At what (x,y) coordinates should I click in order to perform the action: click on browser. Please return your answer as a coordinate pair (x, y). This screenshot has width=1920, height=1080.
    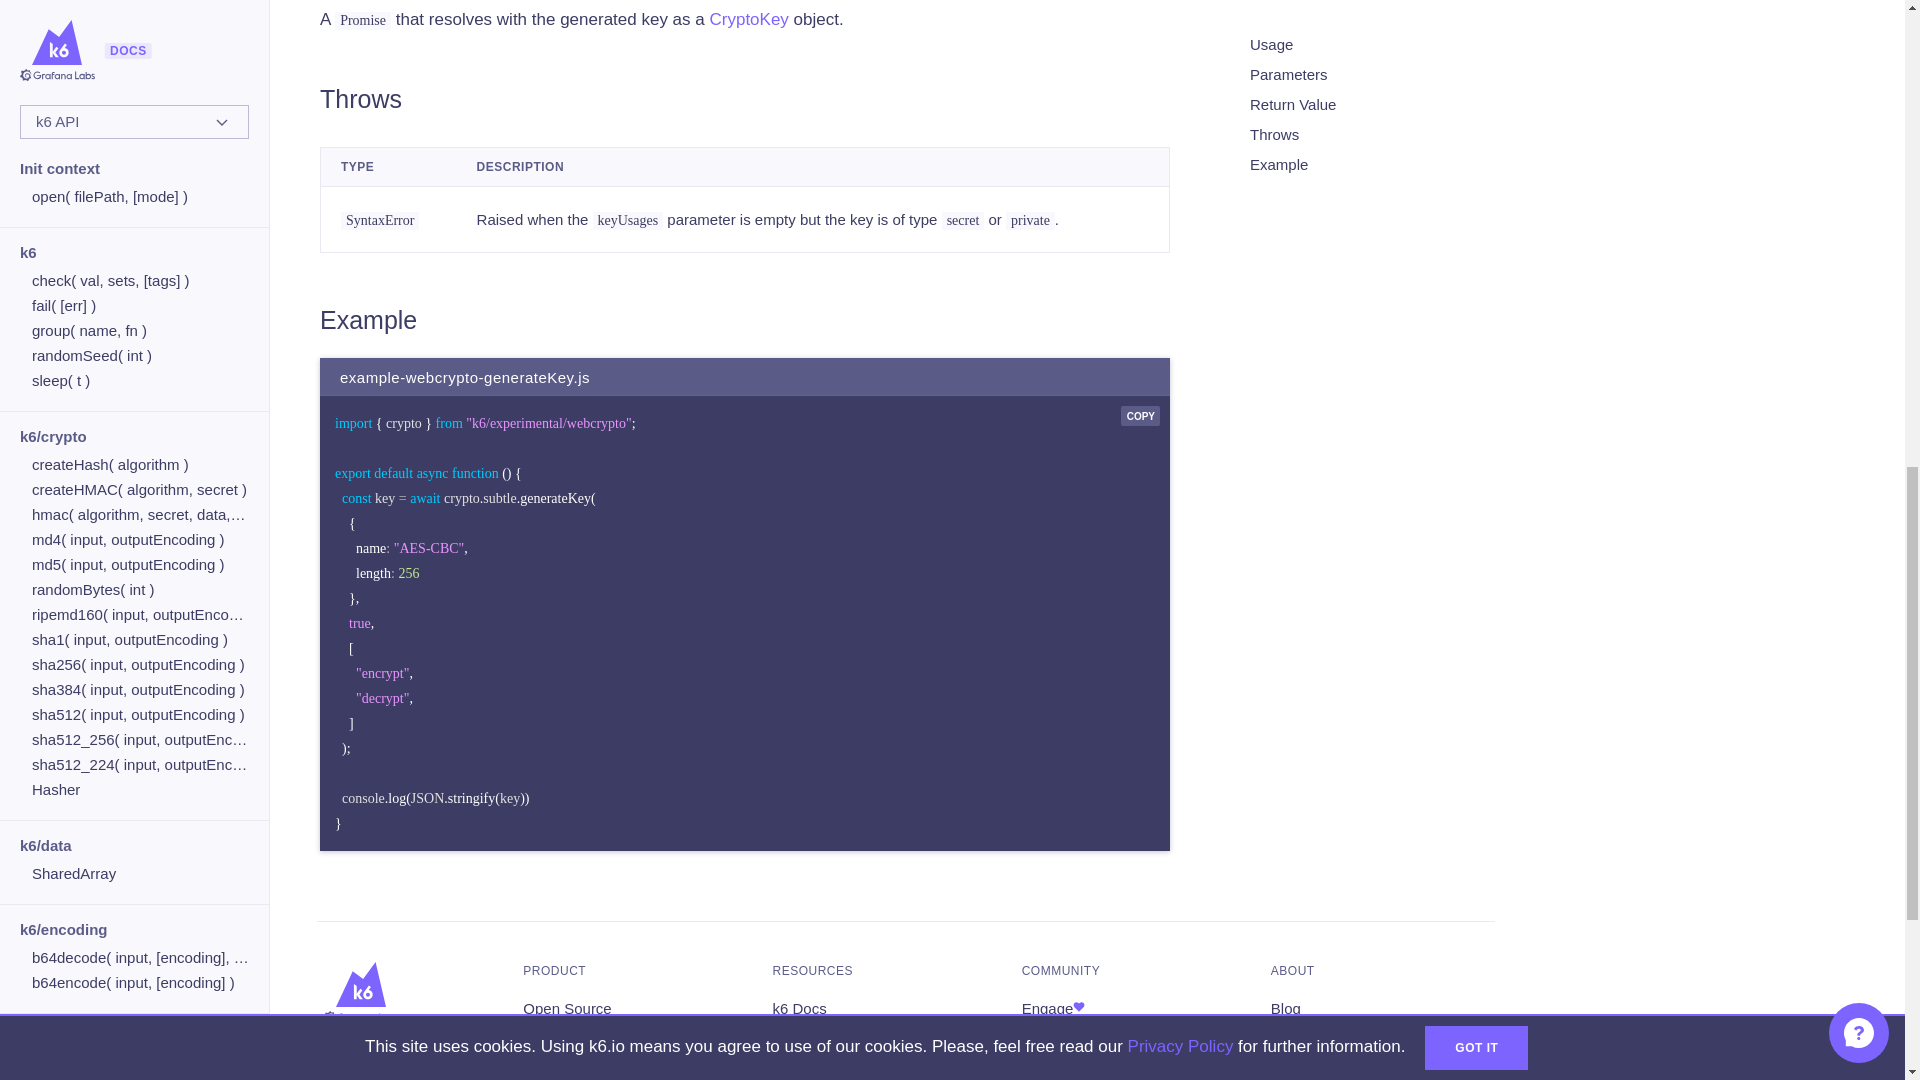
    Looking at the image, I should click on (140, 46).